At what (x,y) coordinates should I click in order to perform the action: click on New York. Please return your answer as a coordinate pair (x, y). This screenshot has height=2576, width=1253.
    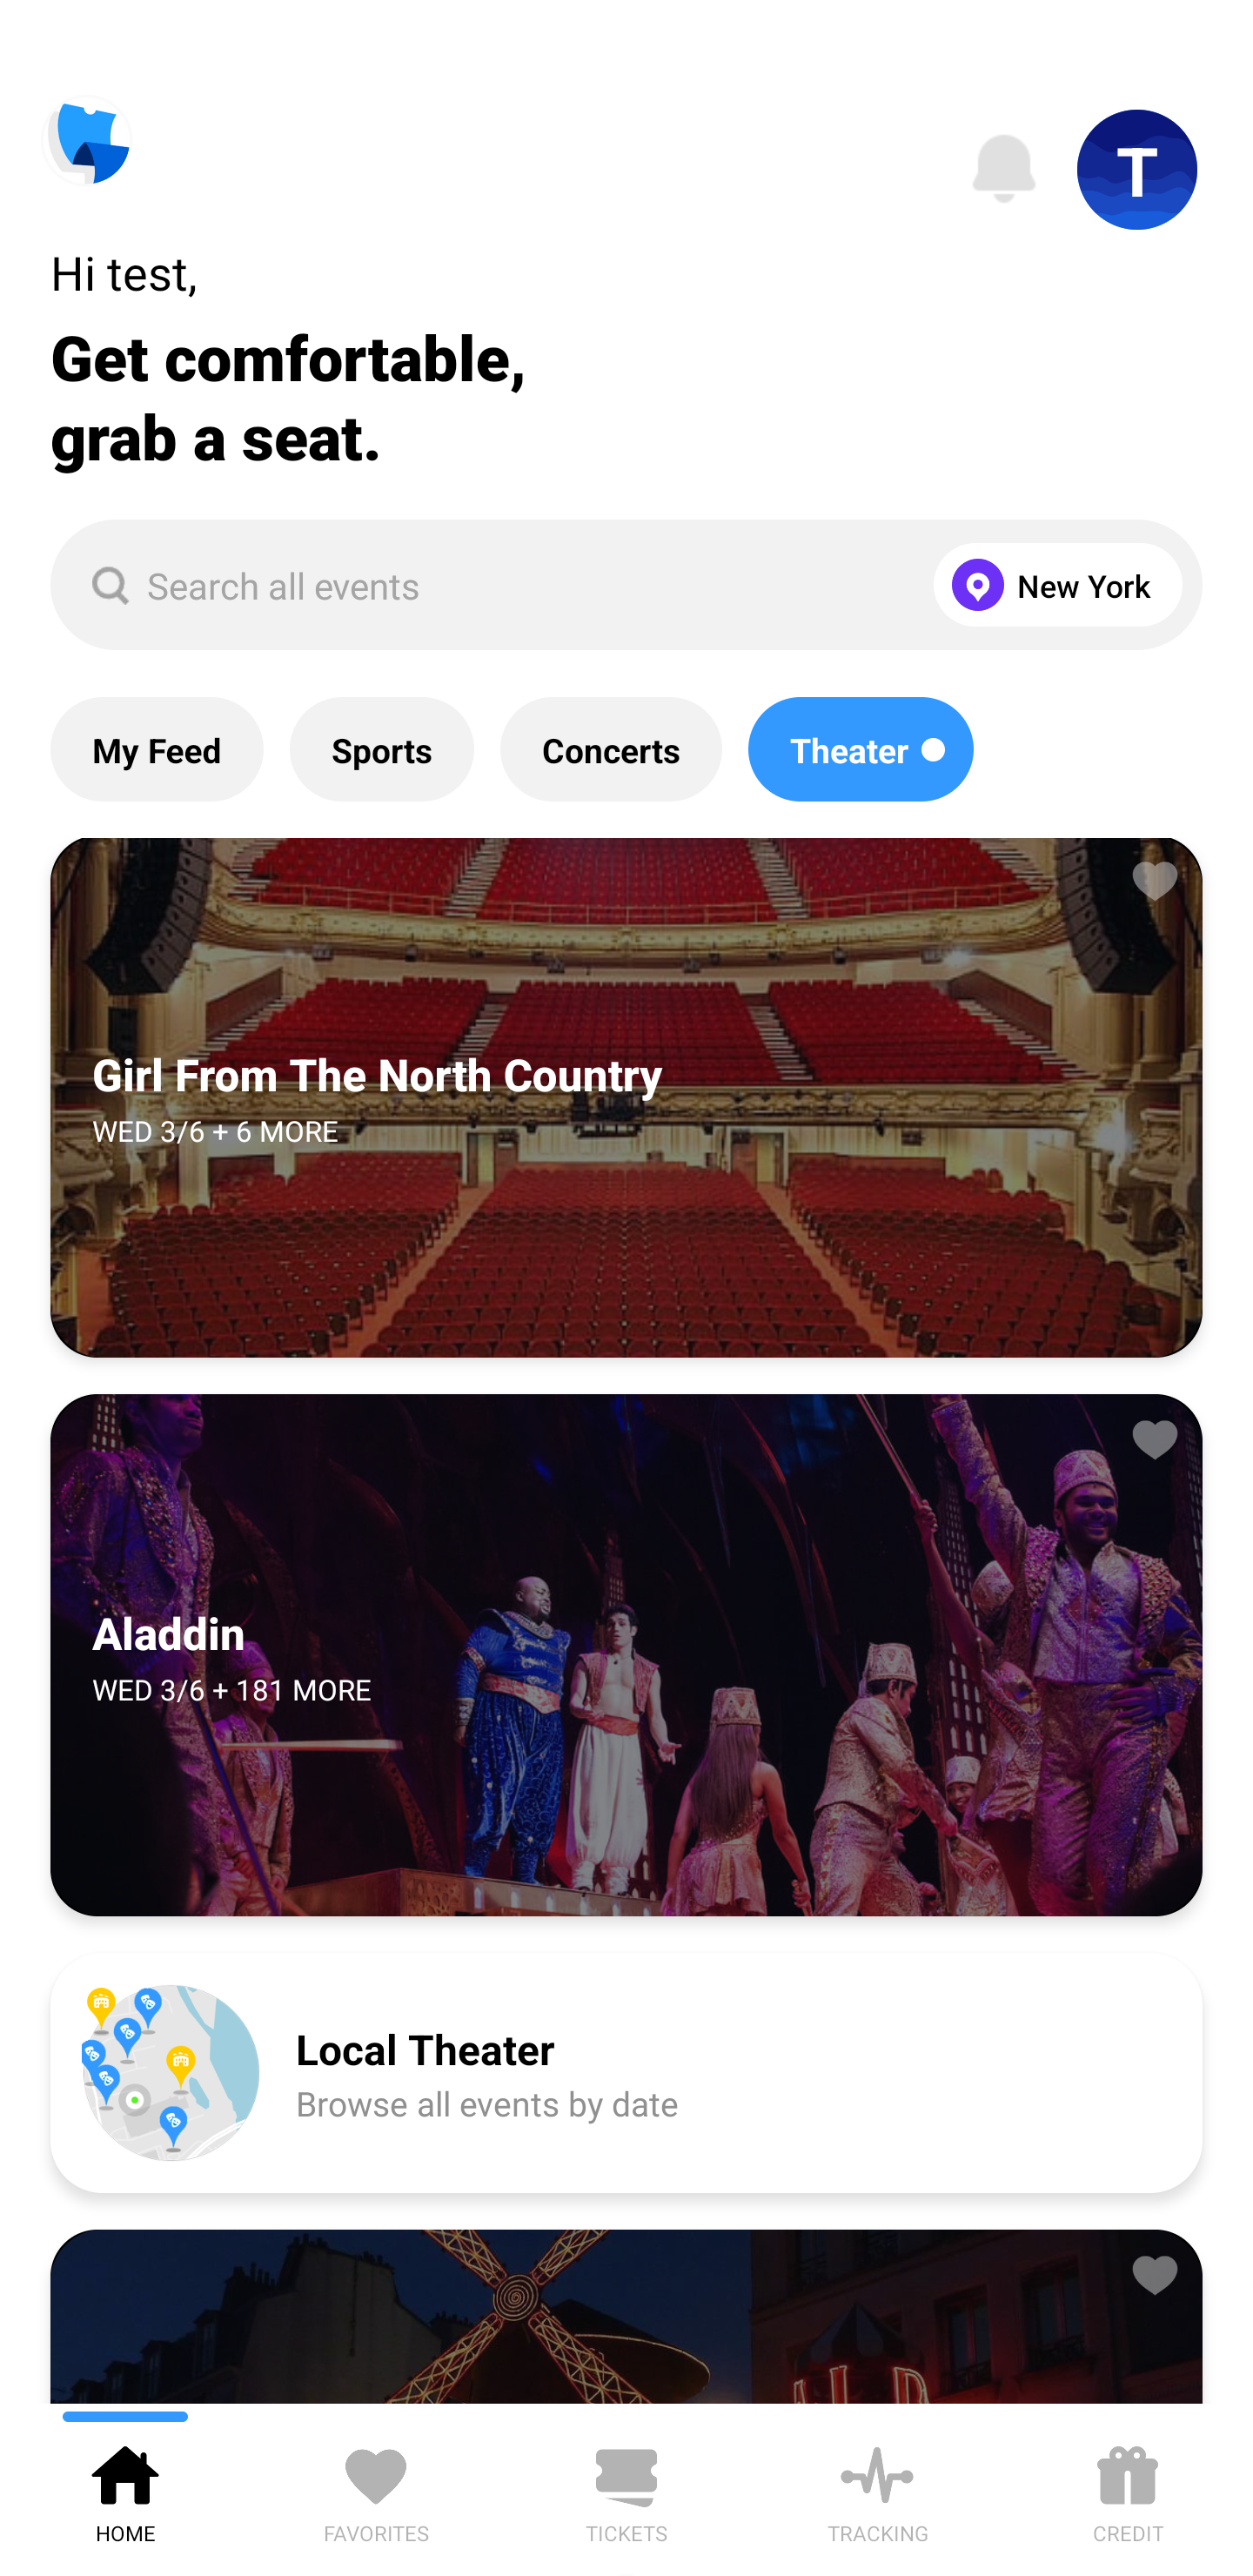
    Looking at the image, I should click on (1051, 585).